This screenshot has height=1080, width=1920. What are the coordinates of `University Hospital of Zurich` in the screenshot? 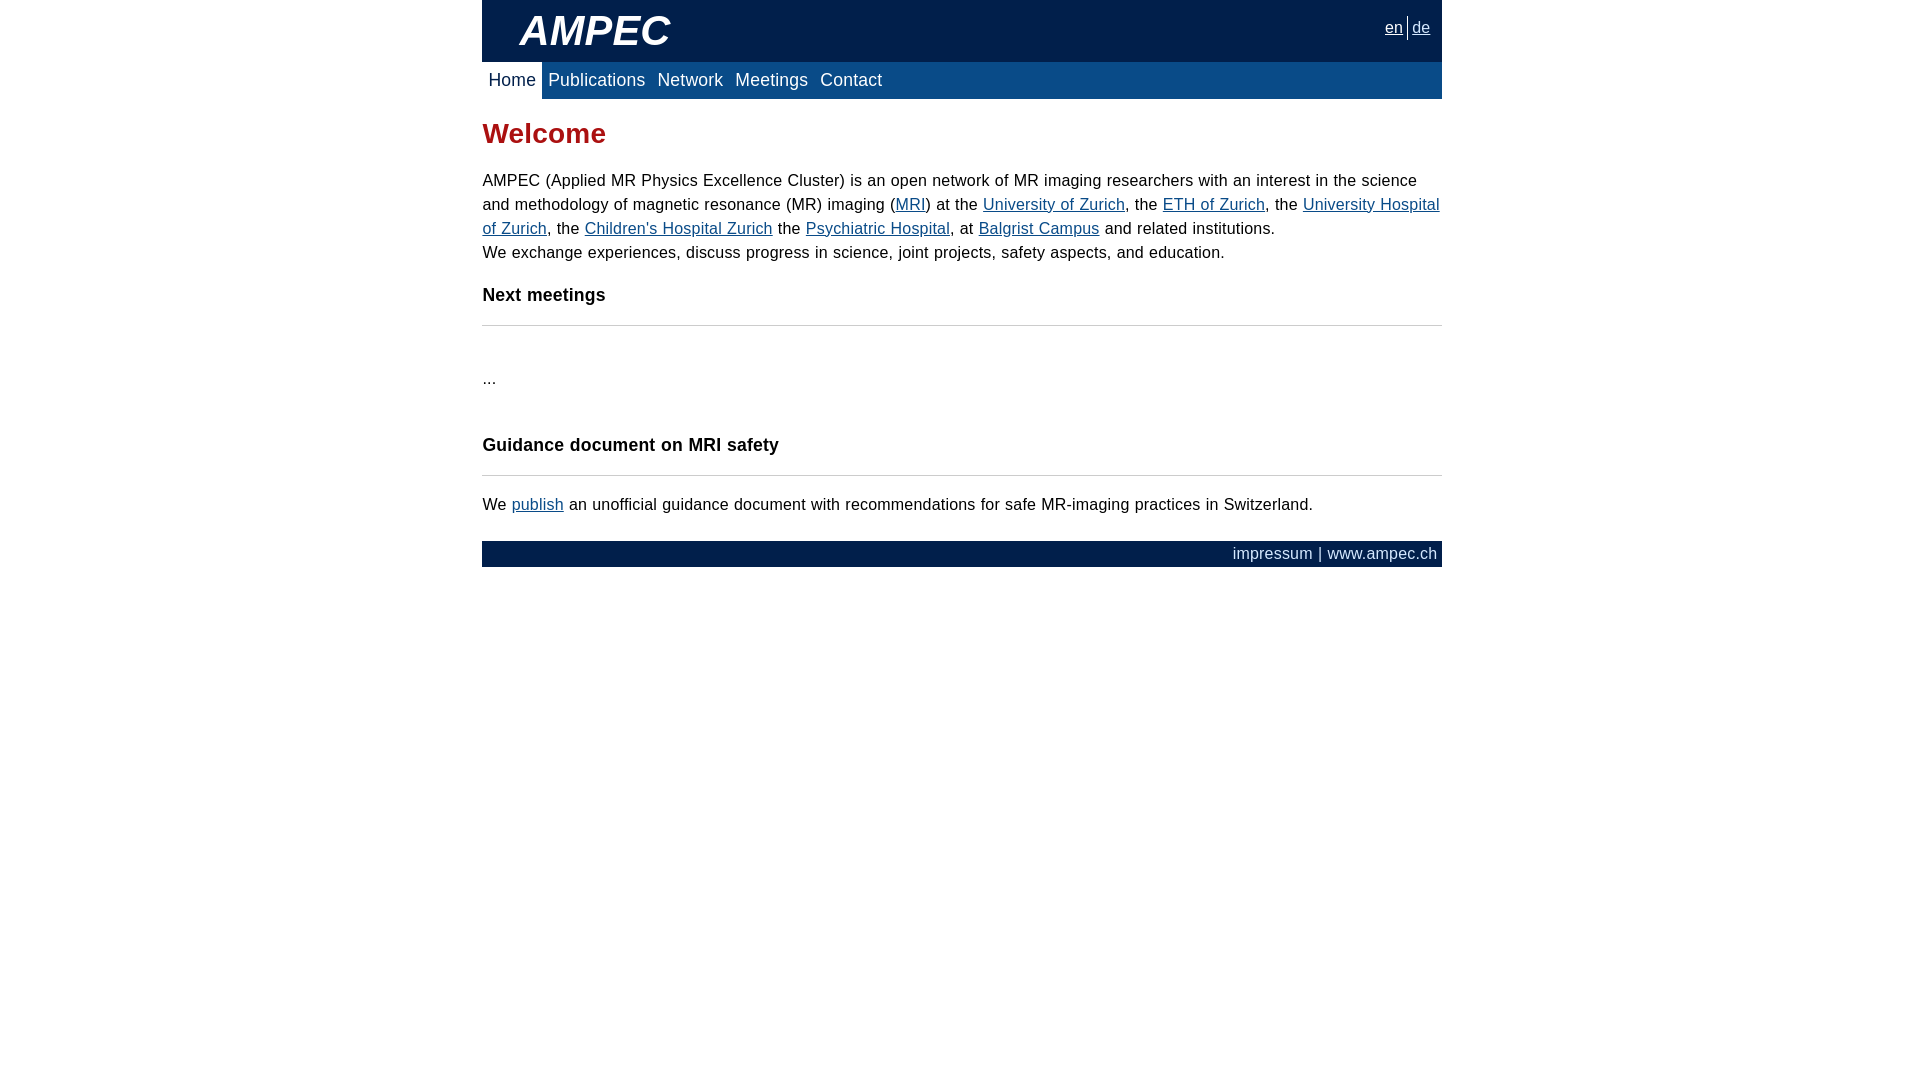 It's located at (960, 216).